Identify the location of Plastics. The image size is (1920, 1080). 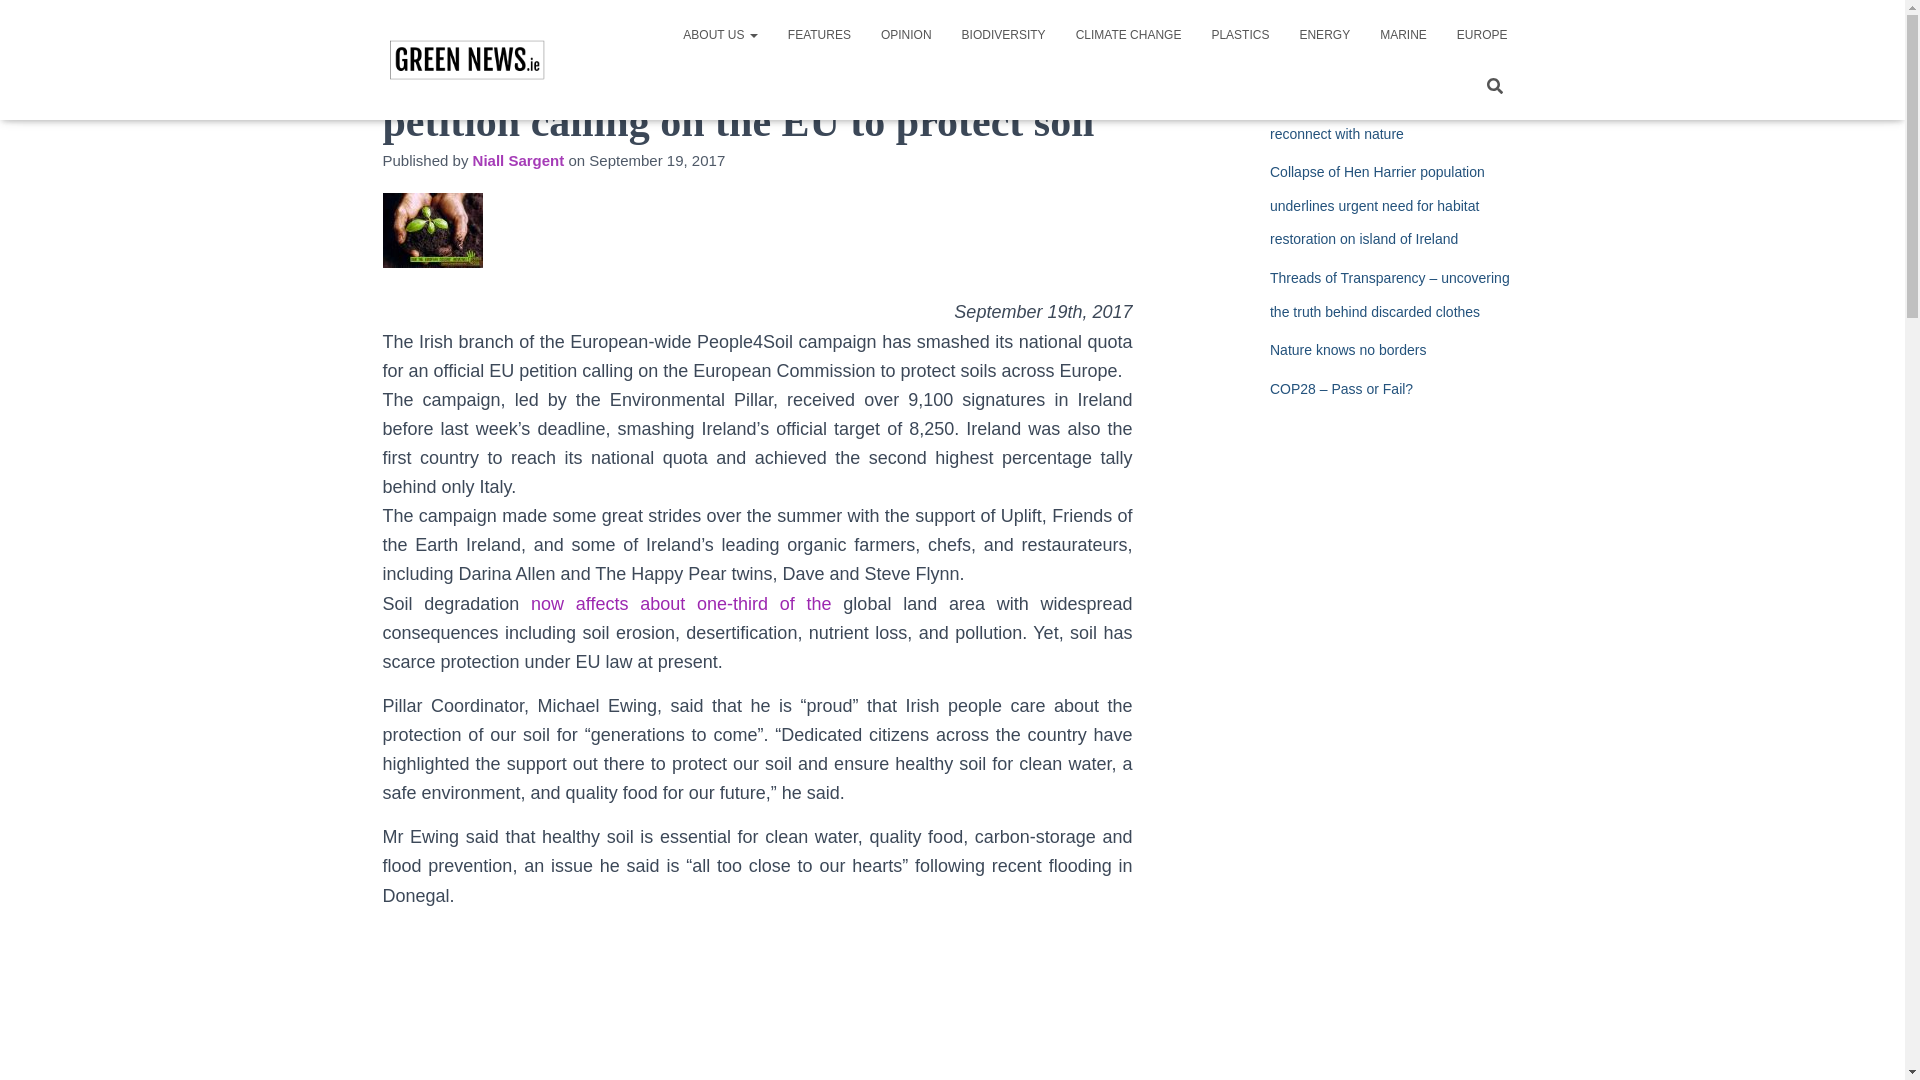
(1240, 34).